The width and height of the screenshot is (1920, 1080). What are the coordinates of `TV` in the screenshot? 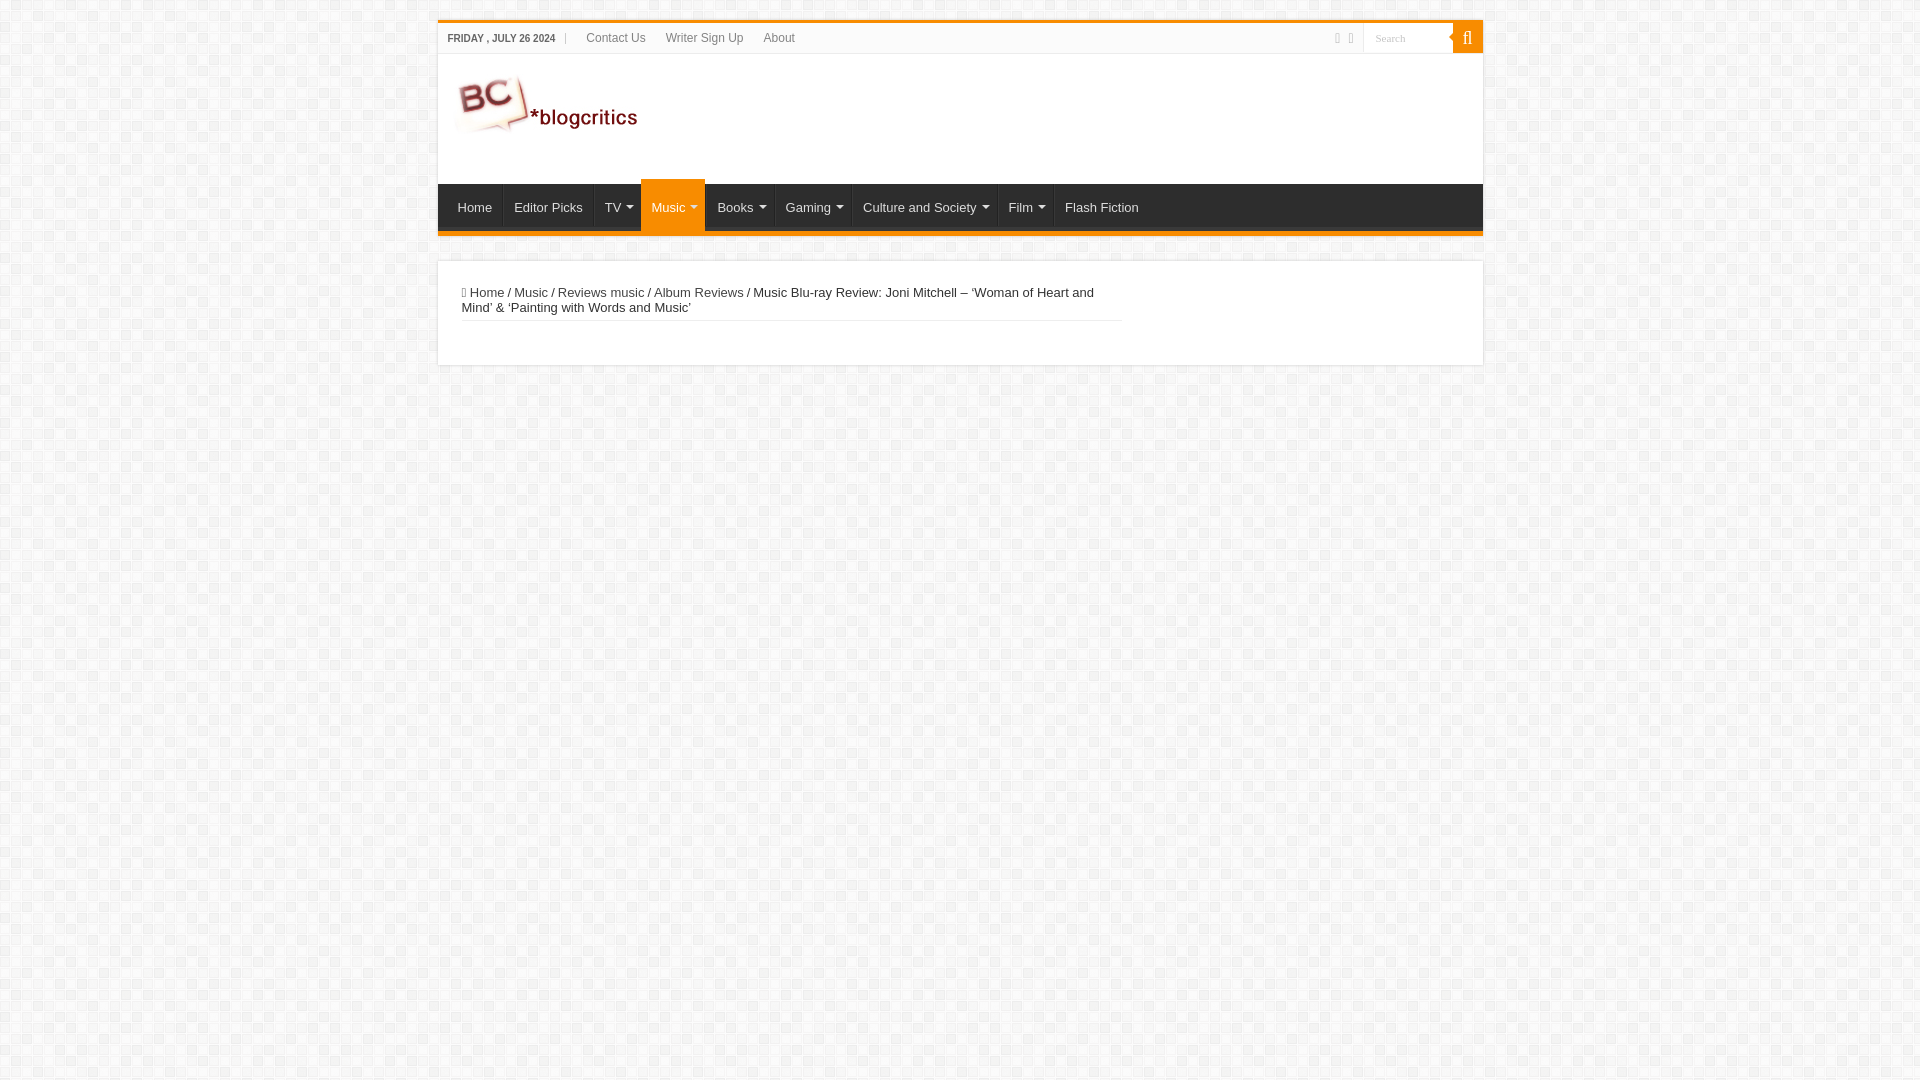 It's located at (617, 204).